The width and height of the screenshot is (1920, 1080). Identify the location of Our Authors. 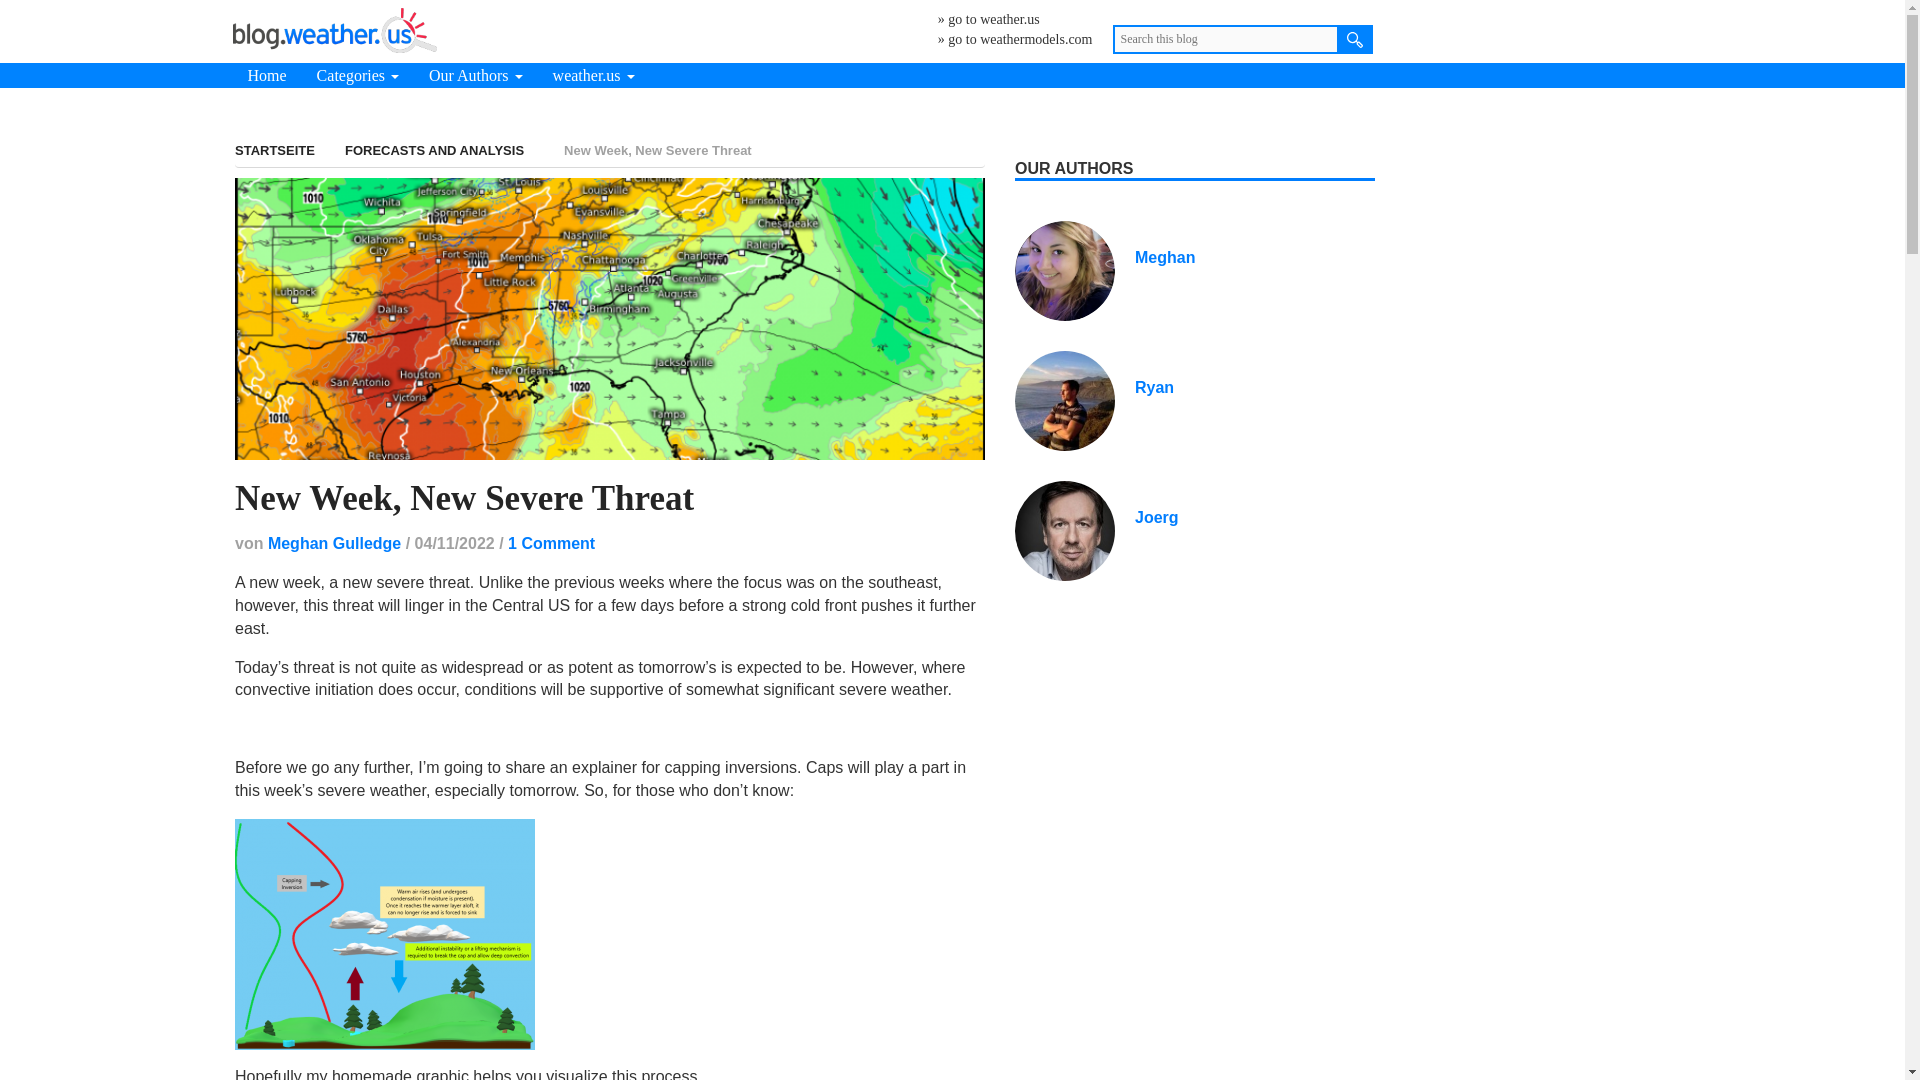
(476, 74).